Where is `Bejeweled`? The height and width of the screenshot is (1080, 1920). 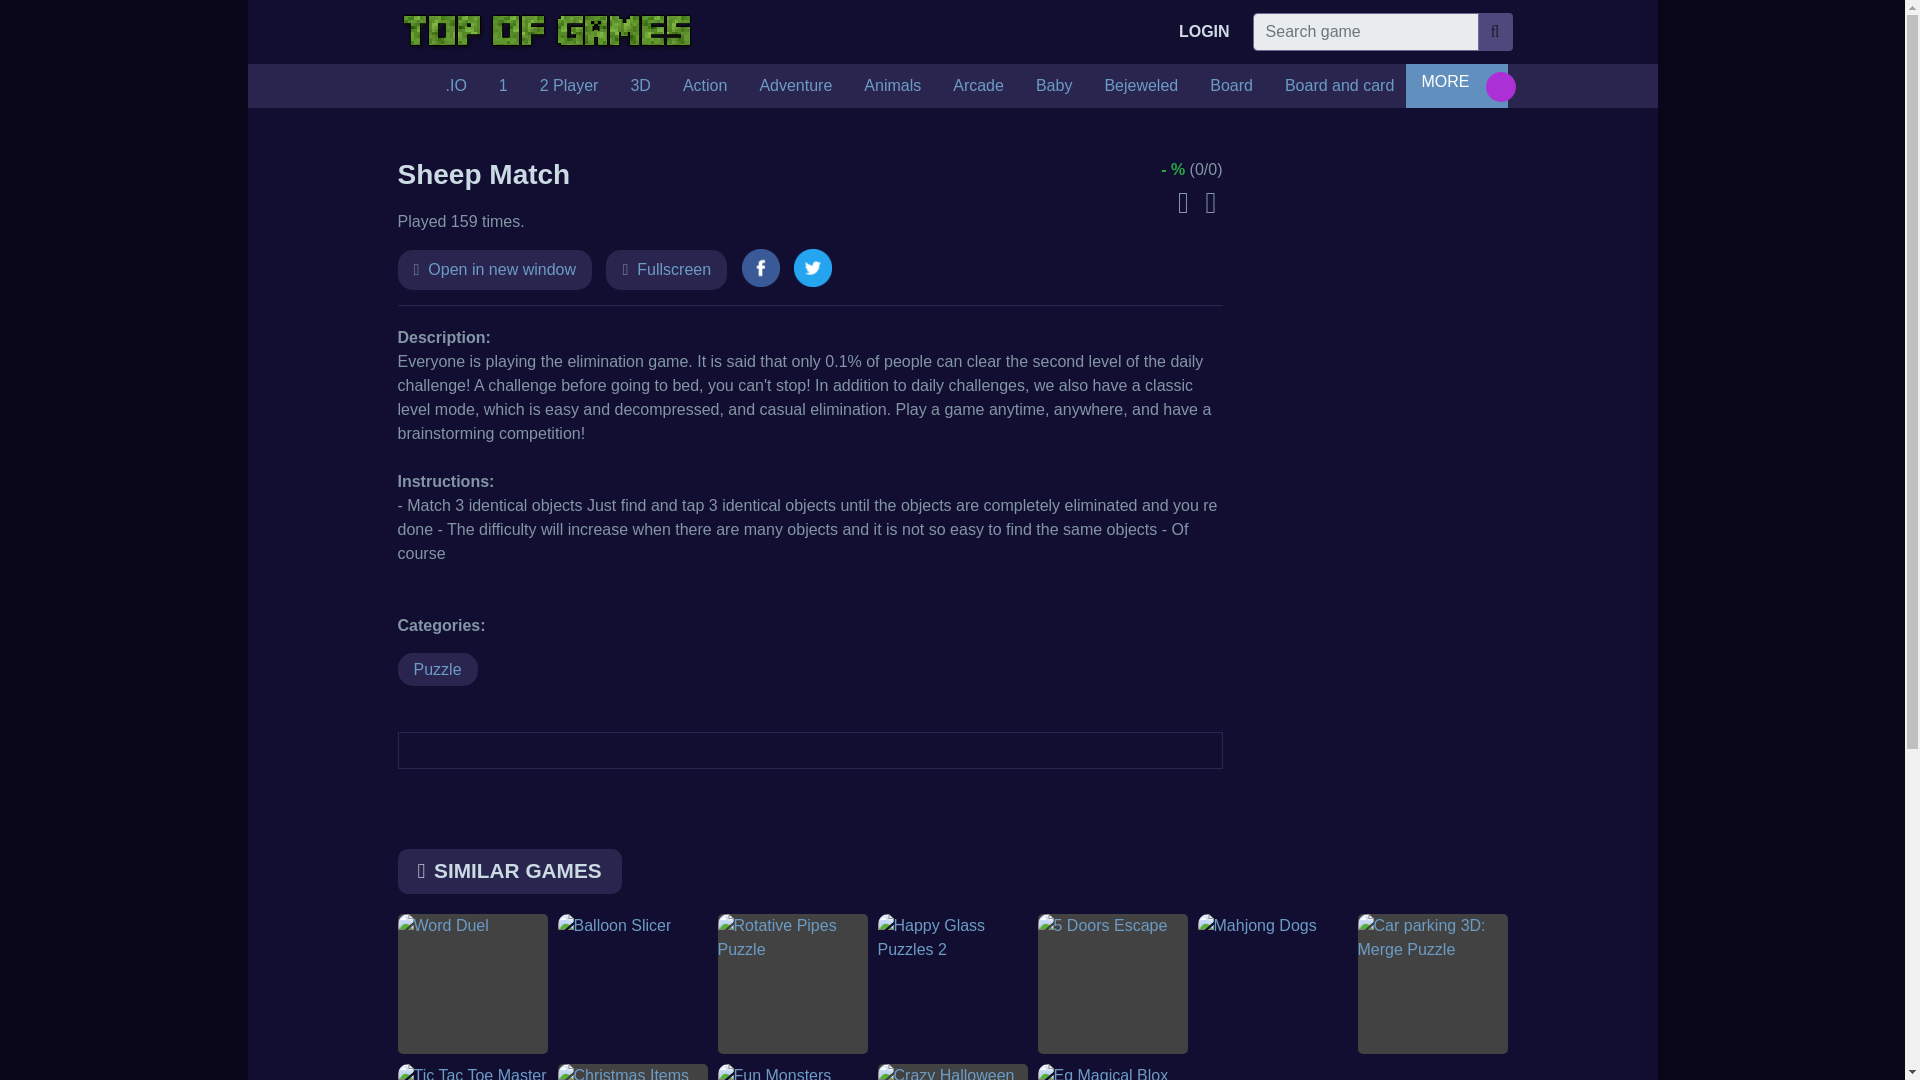
Bejeweled is located at coordinates (1141, 85).